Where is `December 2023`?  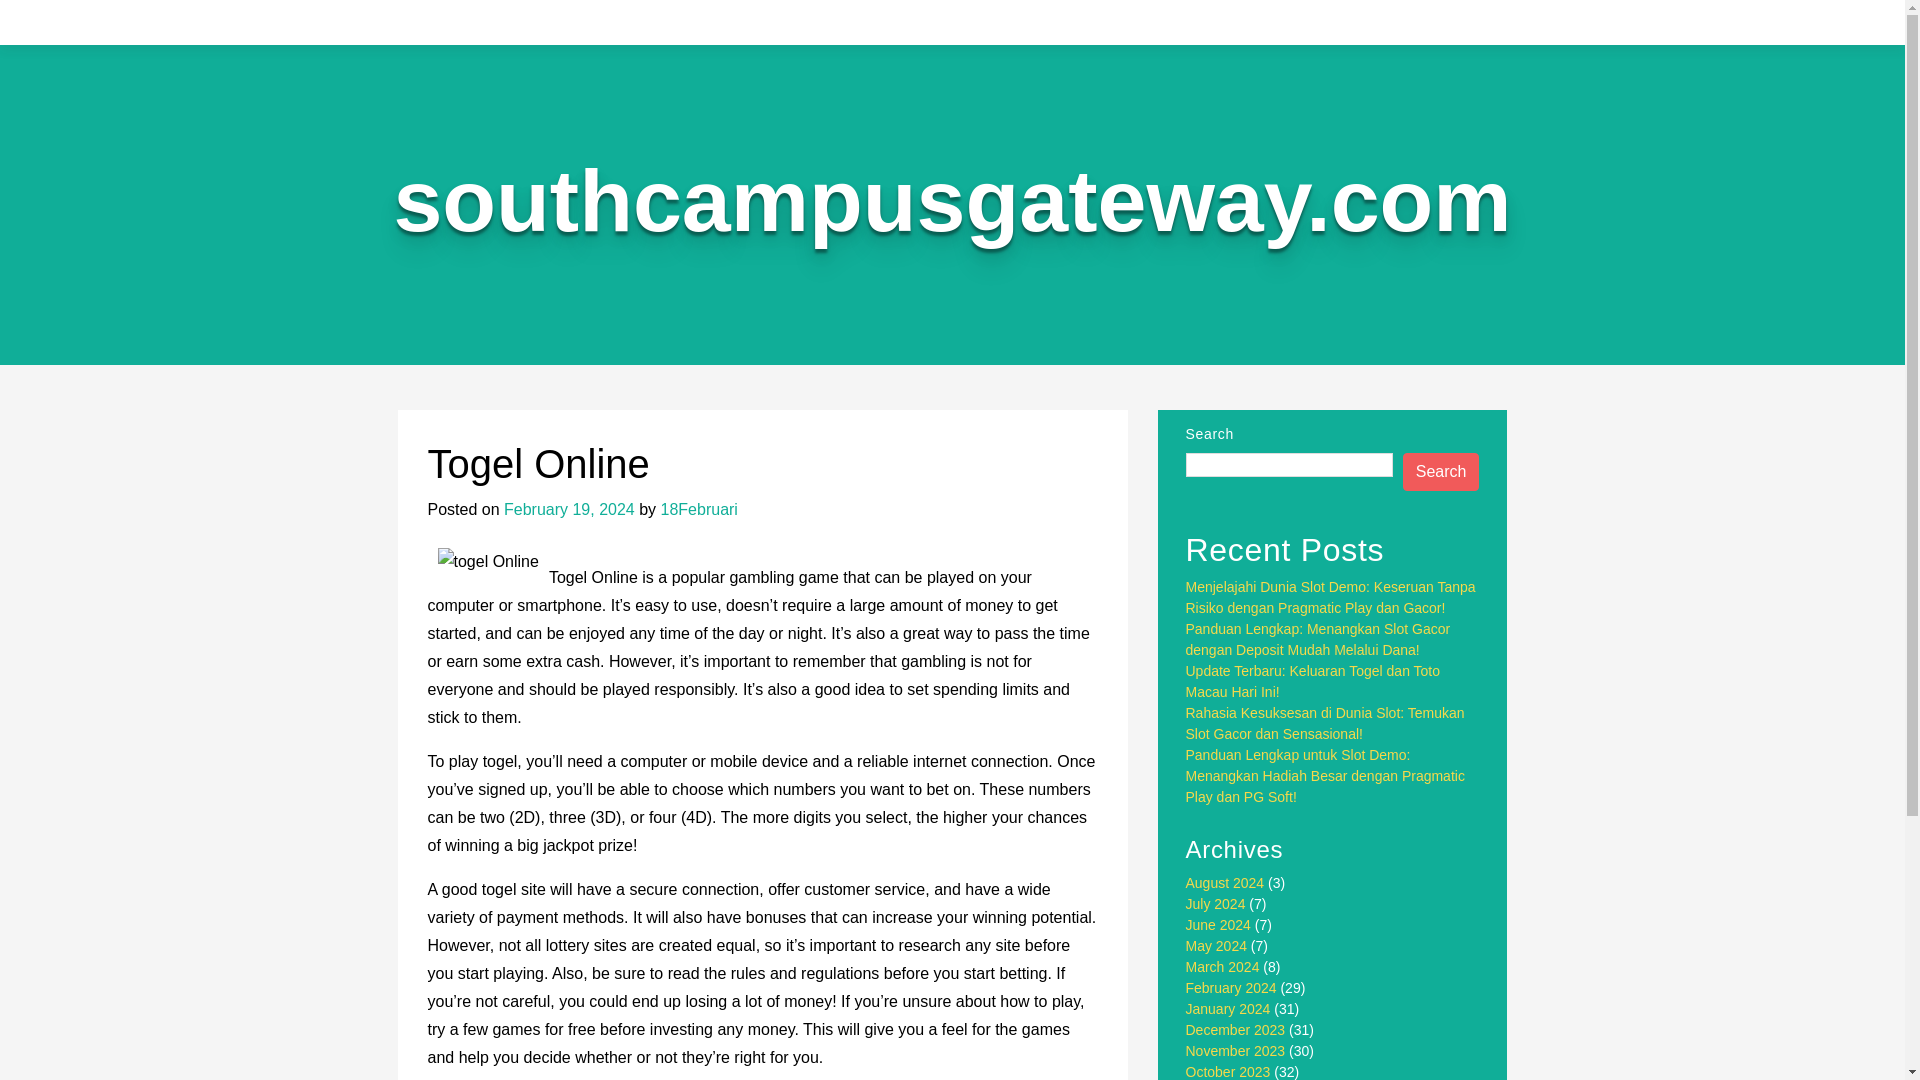
December 2023 is located at coordinates (1236, 1029).